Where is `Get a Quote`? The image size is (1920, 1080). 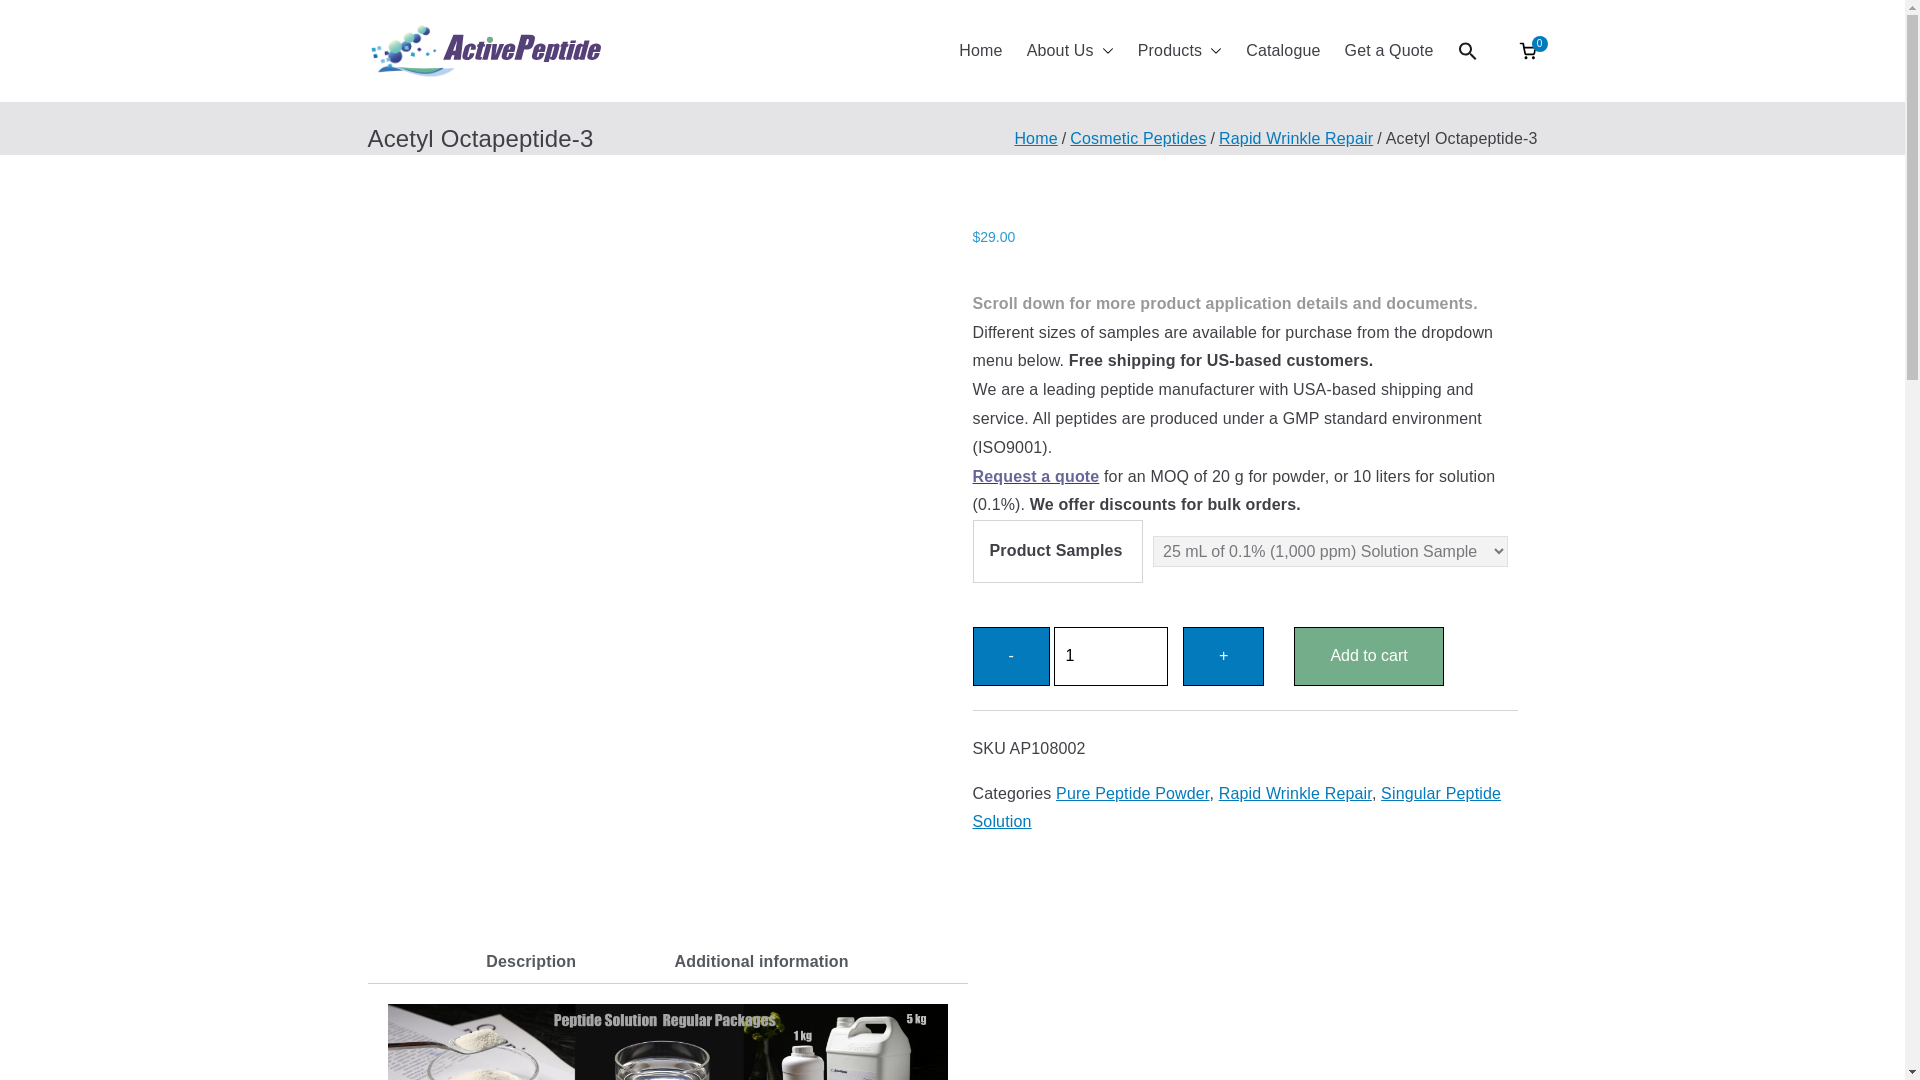 Get a Quote is located at coordinates (1390, 50).